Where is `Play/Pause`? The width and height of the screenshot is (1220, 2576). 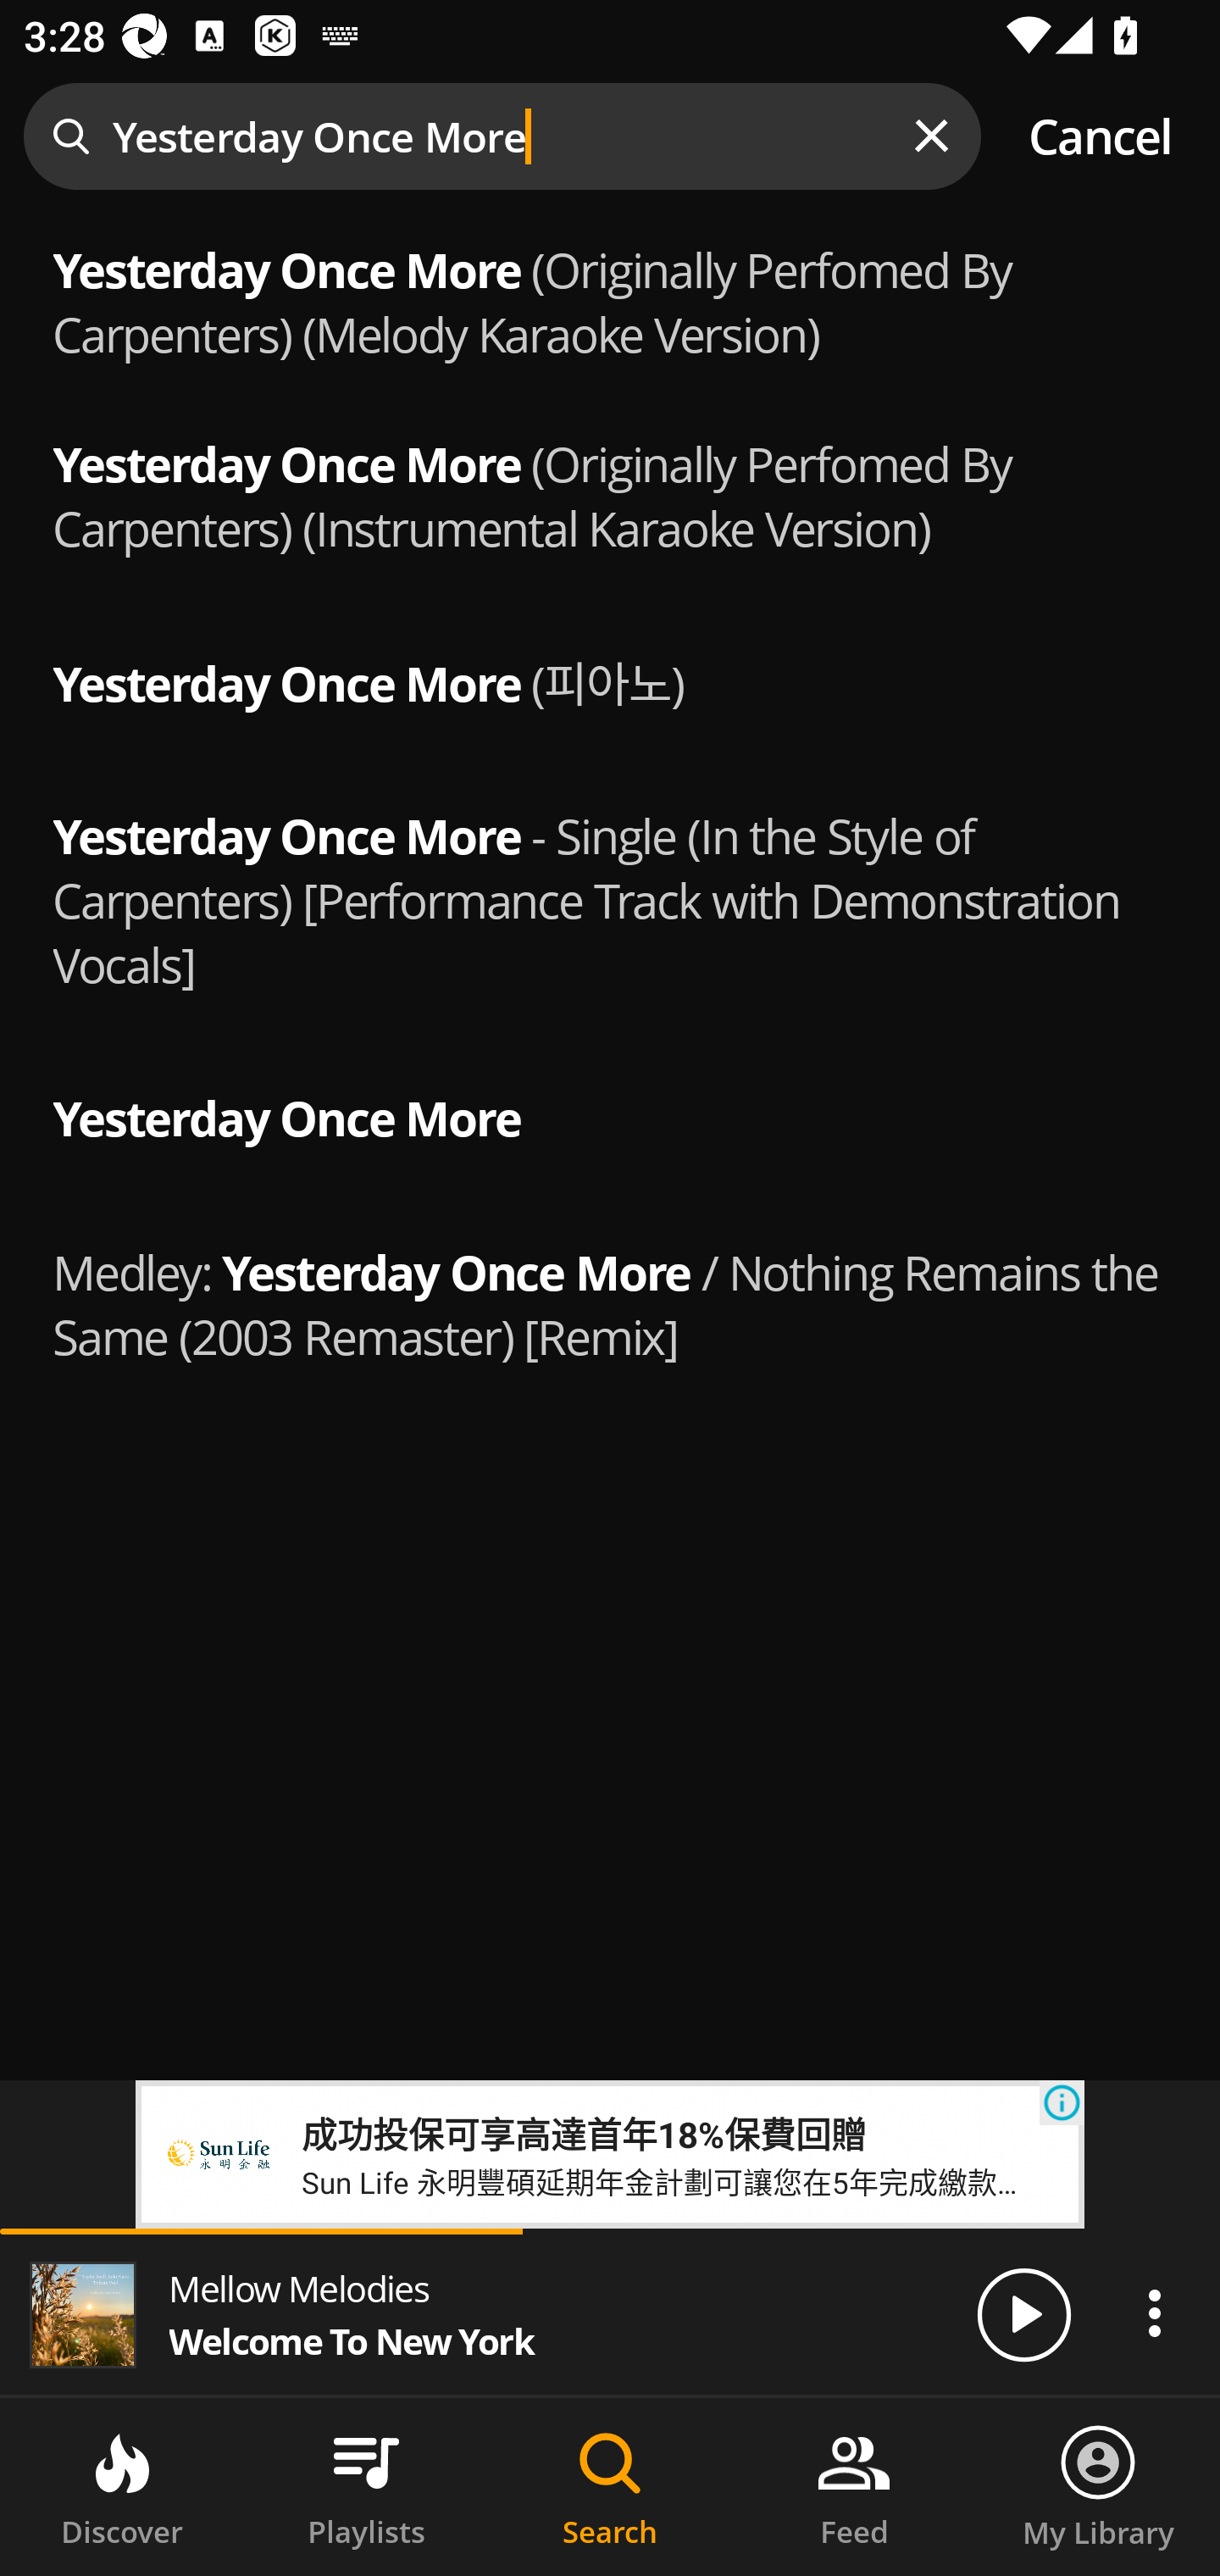
Play/Pause is located at coordinates (1023, 2313).